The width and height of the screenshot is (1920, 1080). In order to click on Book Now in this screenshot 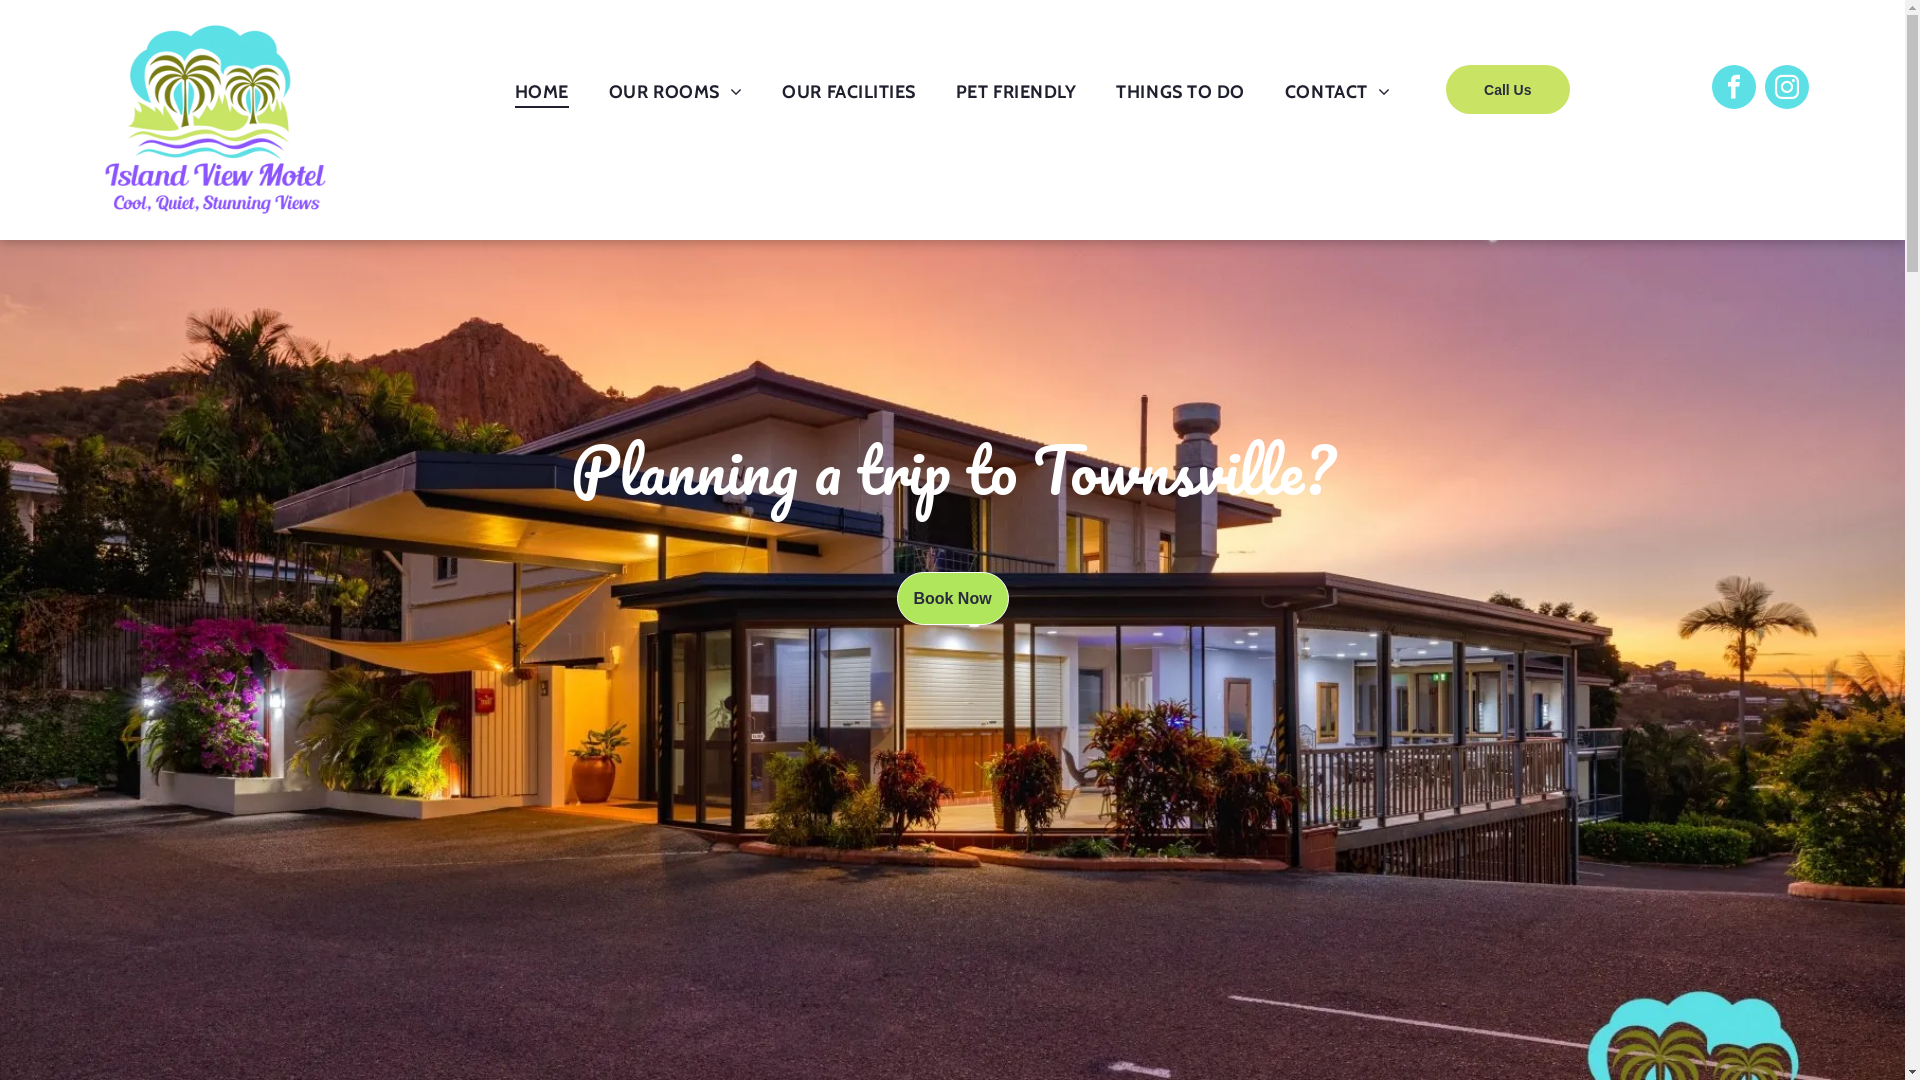, I will do `click(952, 598)`.